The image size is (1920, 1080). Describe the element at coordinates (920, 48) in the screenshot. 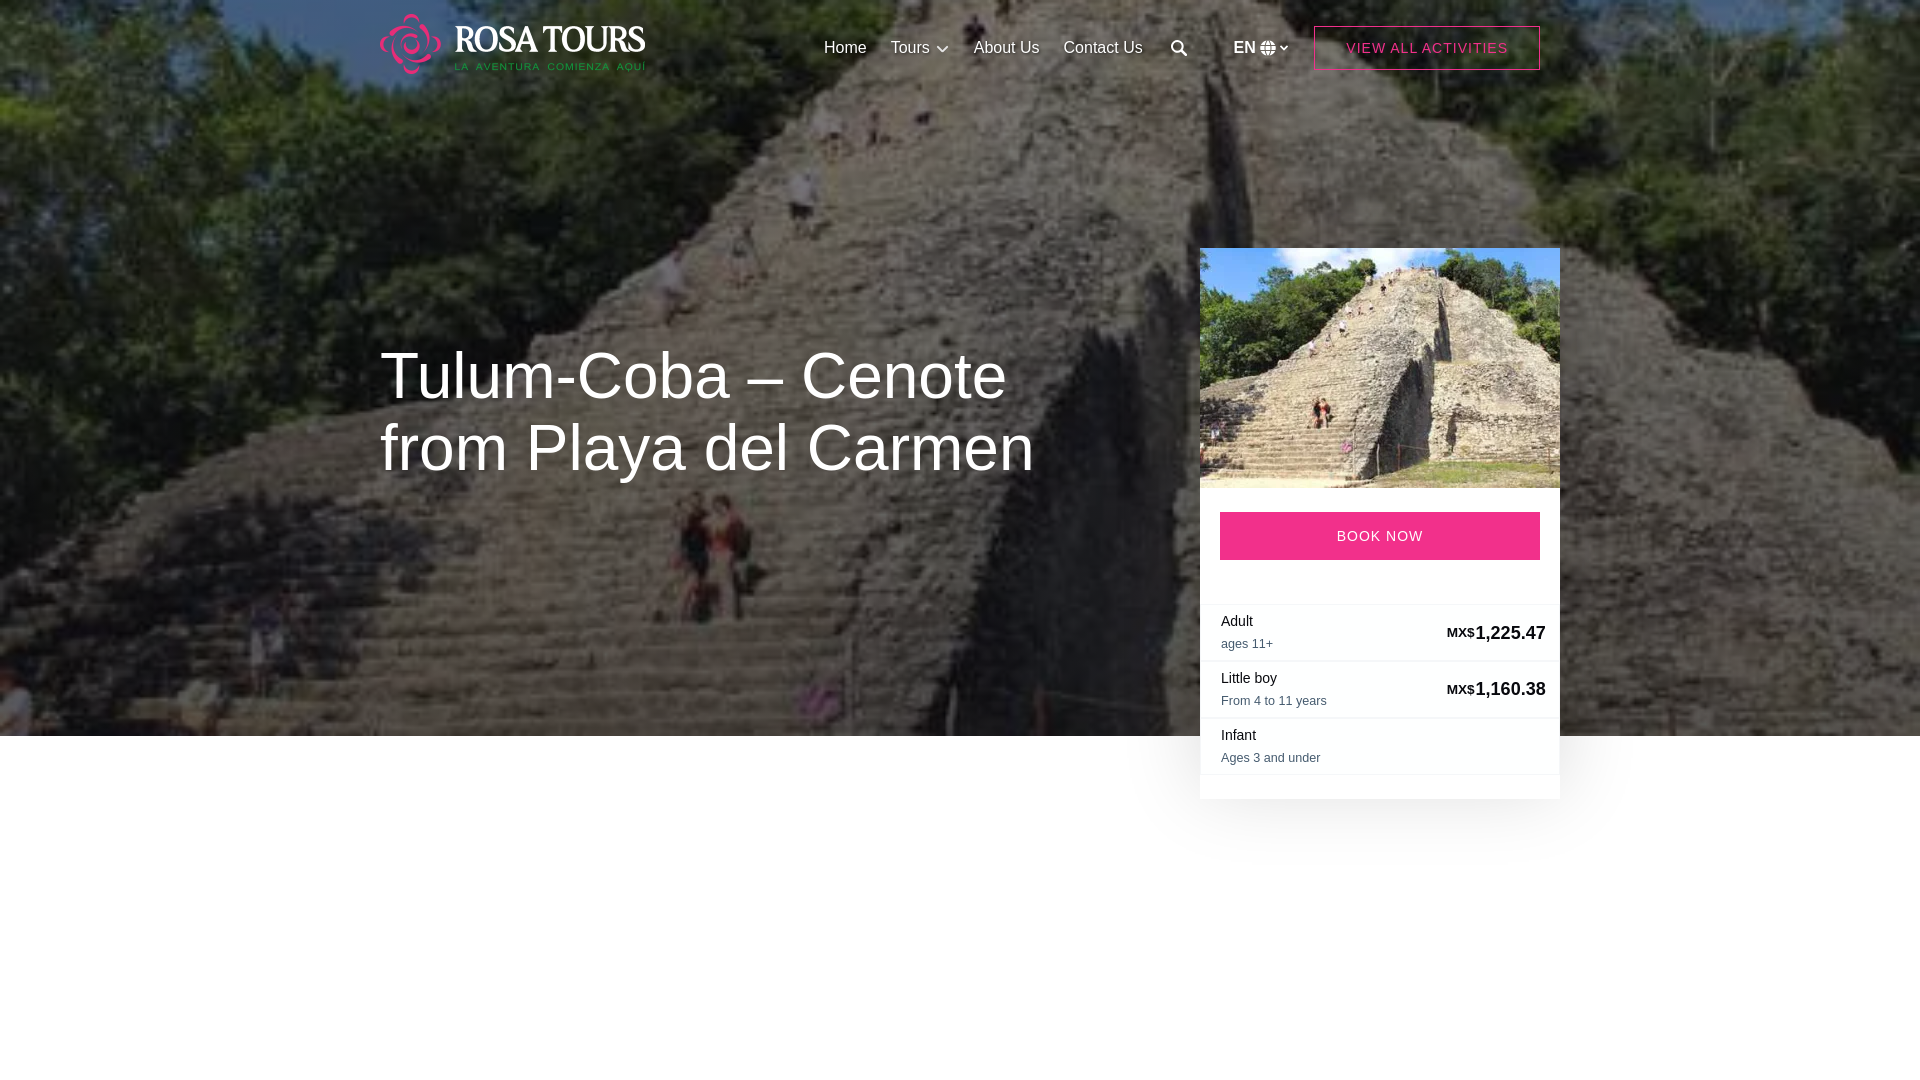

I see `Tours` at that location.